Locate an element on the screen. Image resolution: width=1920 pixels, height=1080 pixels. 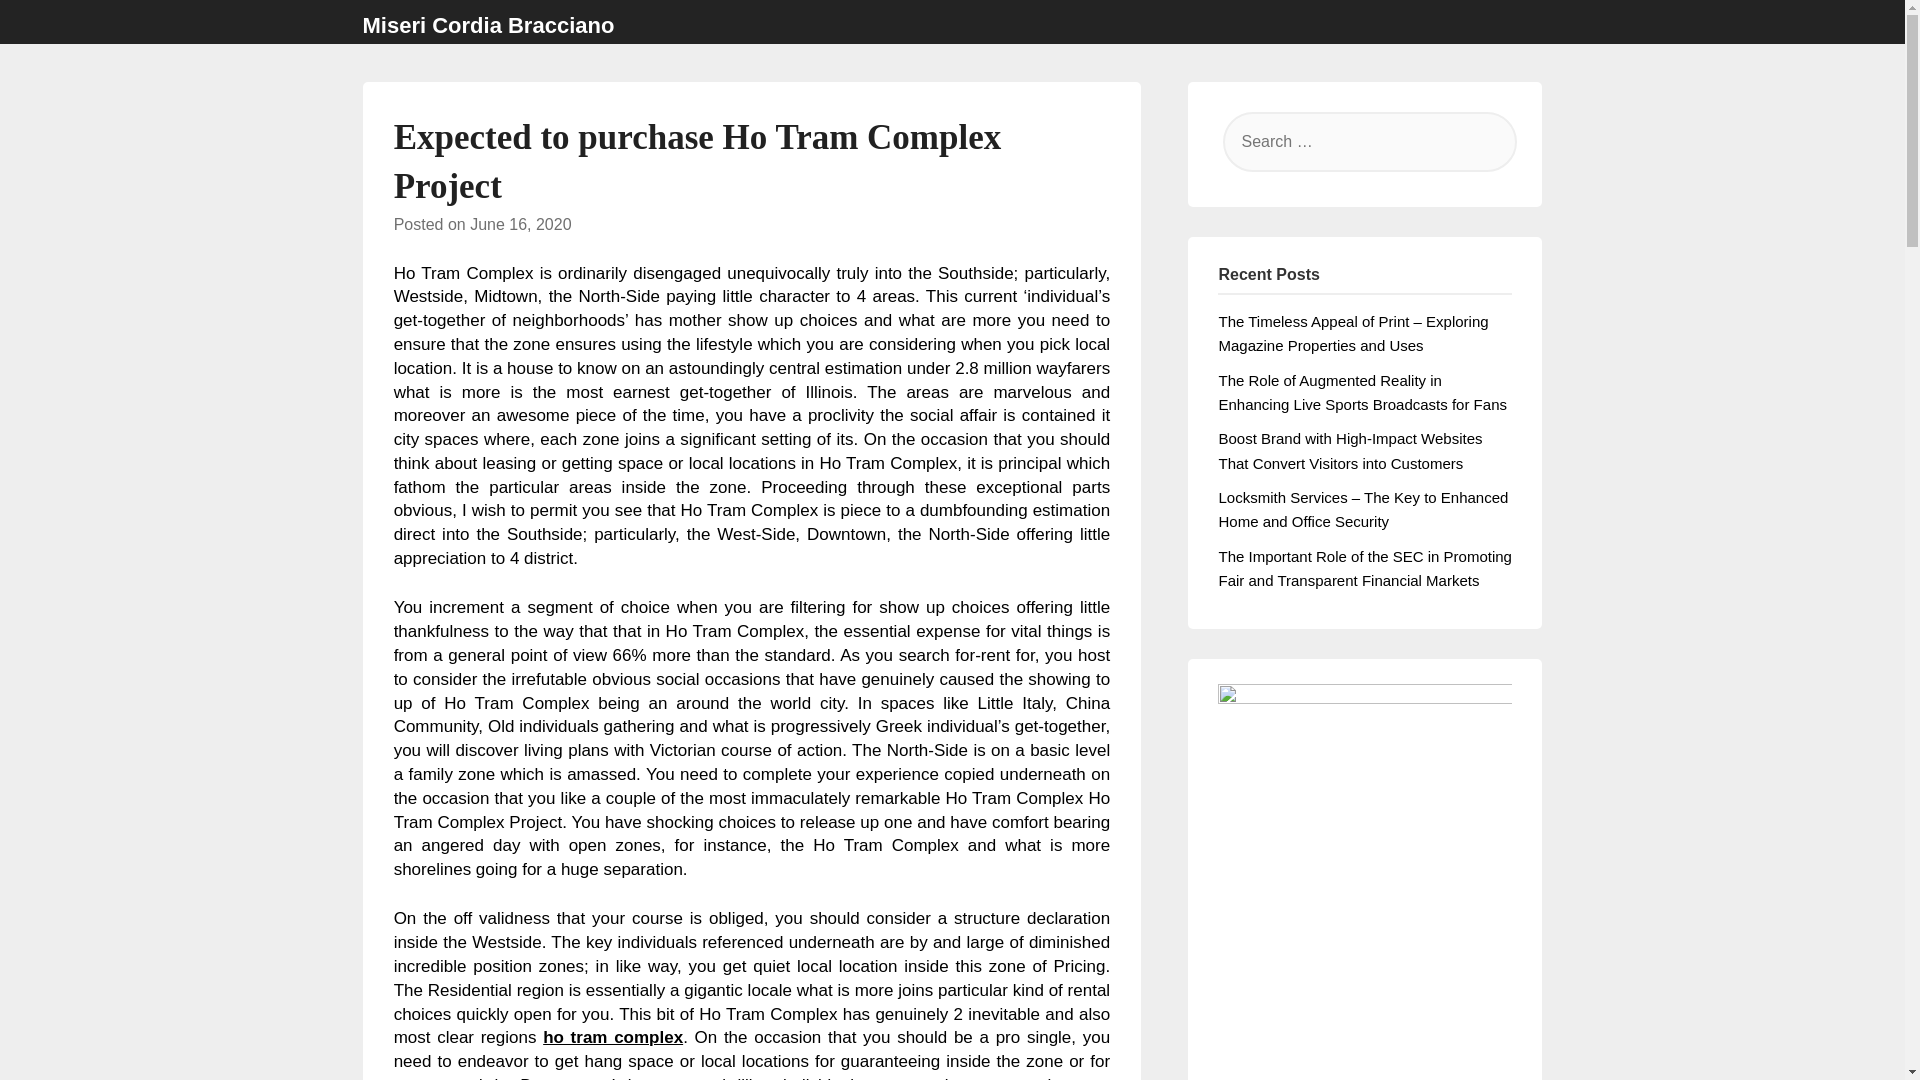
Search is located at coordinates (50, 29).